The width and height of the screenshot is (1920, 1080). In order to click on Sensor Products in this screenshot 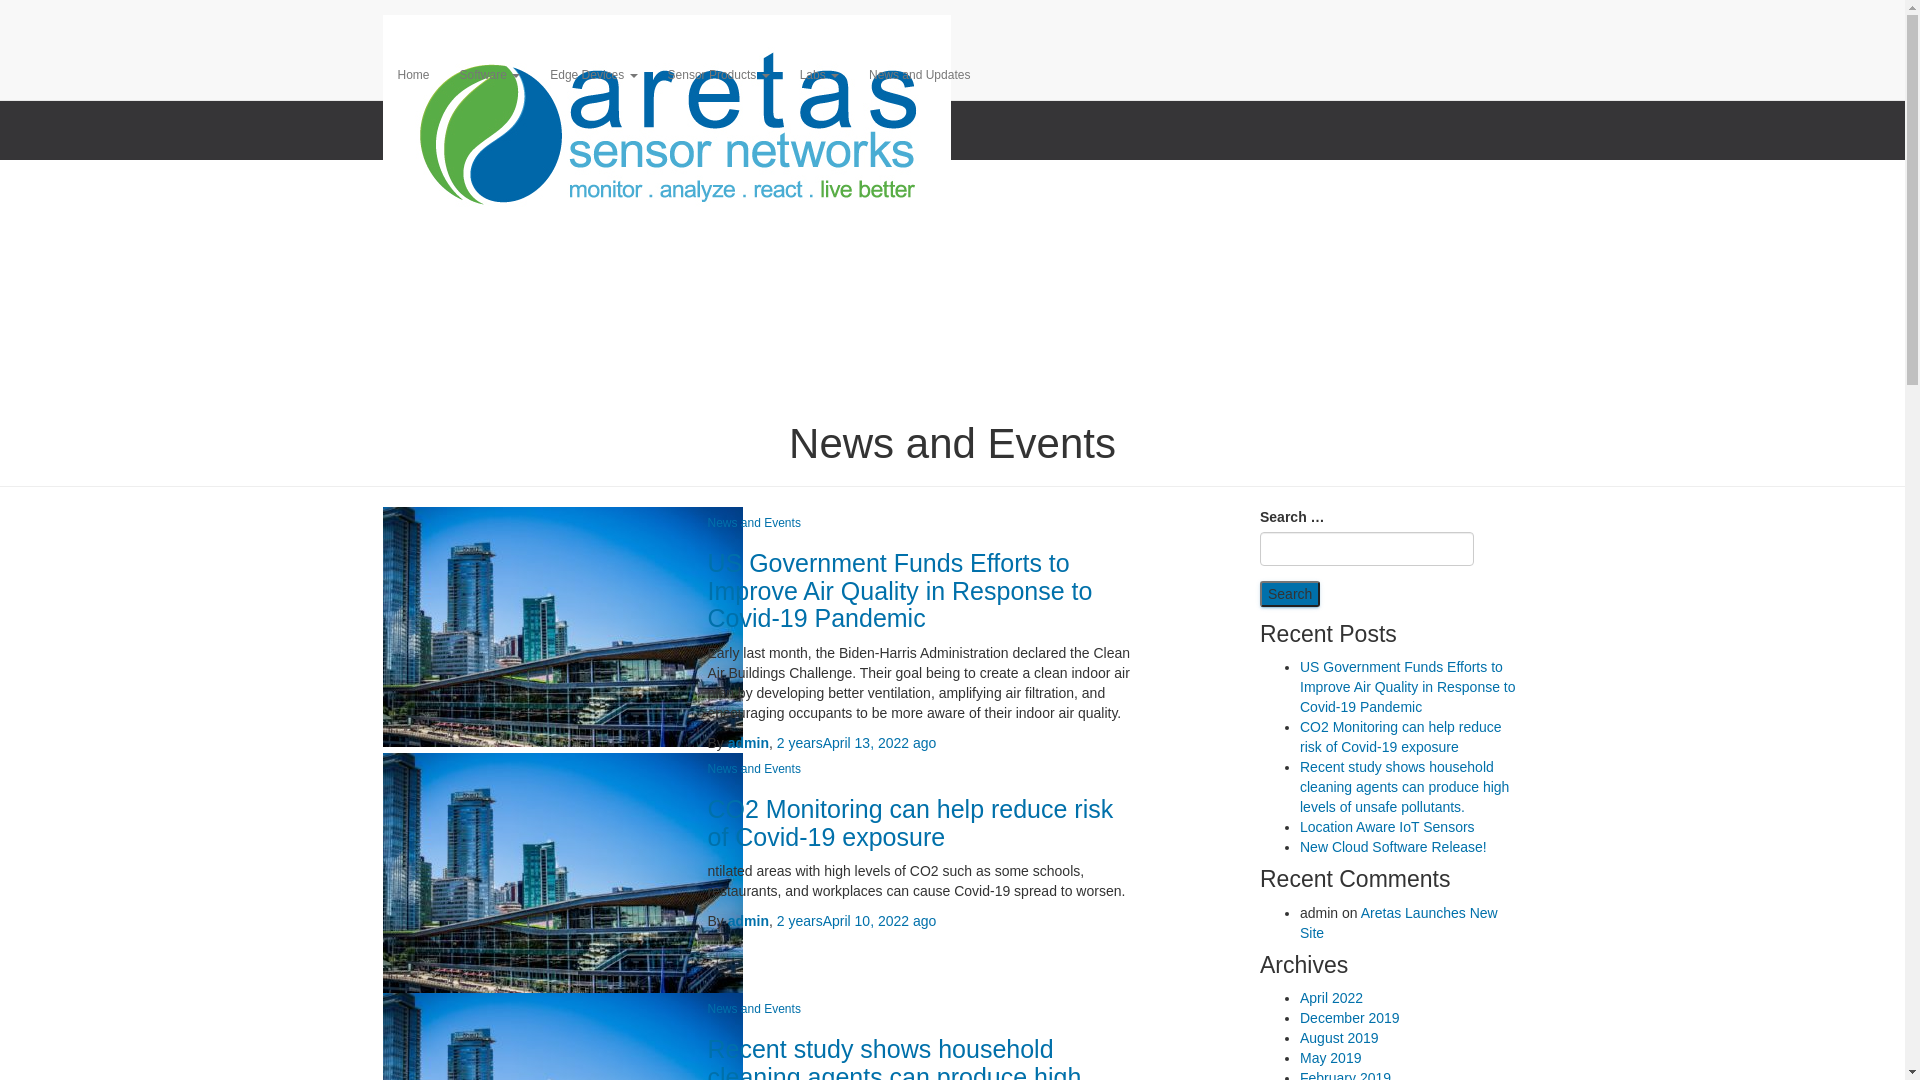, I will do `click(719, 75)`.